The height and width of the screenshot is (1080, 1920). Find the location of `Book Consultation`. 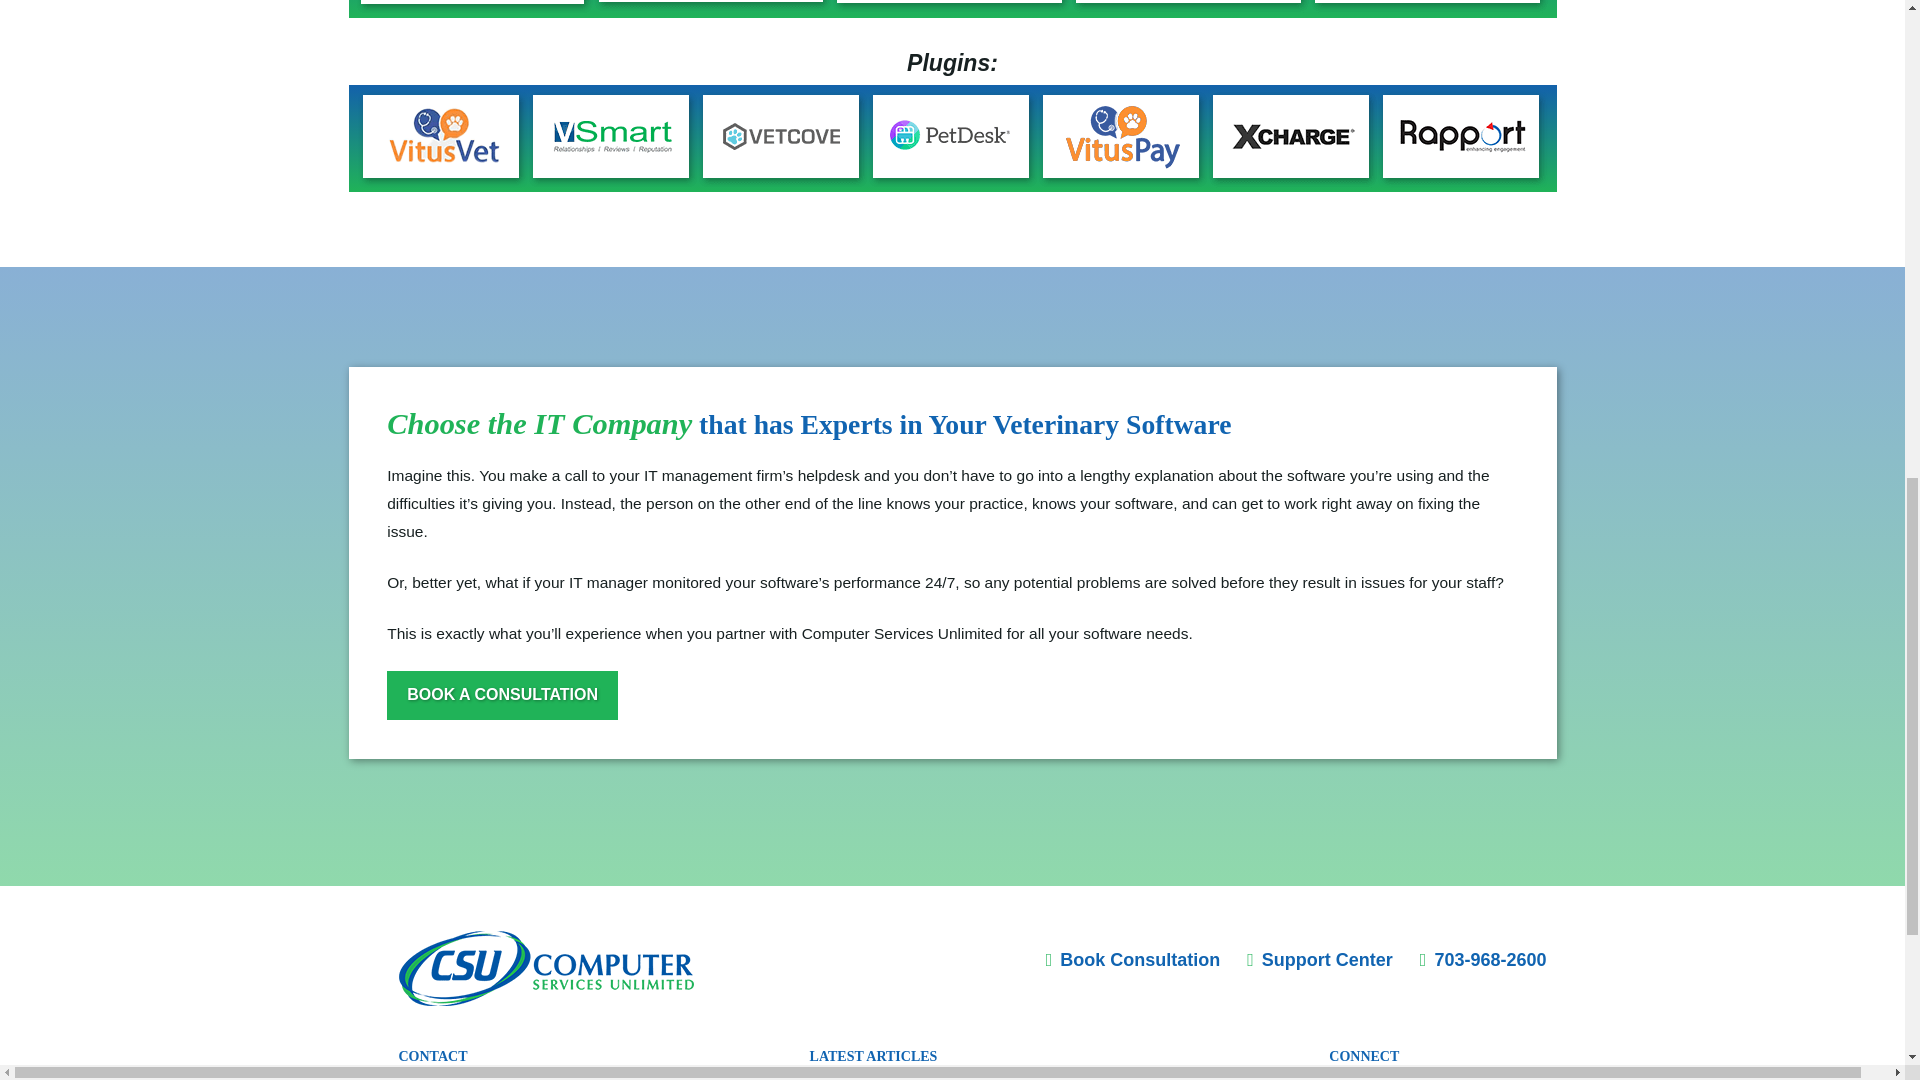

Book Consultation is located at coordinates (1134, 960).